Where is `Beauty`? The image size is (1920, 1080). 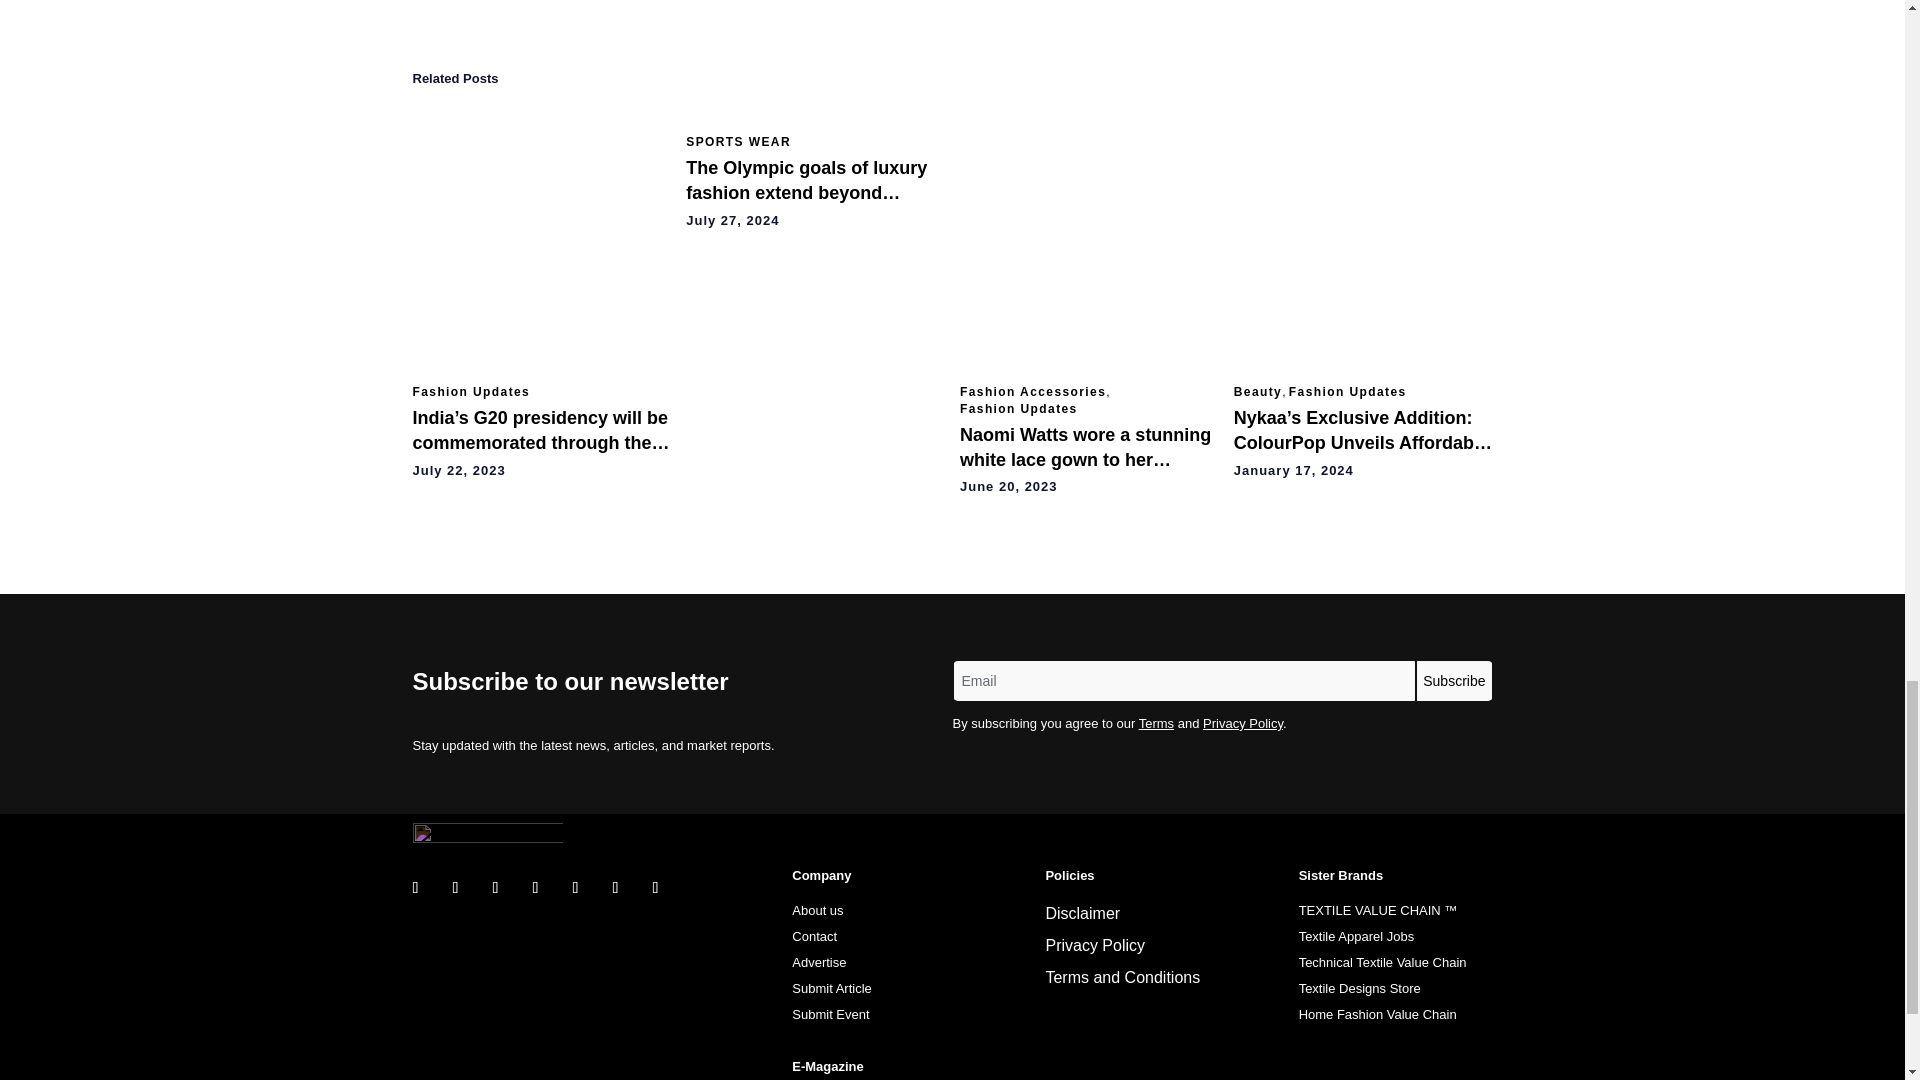 Beauty is located at coordinates (1258, 392).